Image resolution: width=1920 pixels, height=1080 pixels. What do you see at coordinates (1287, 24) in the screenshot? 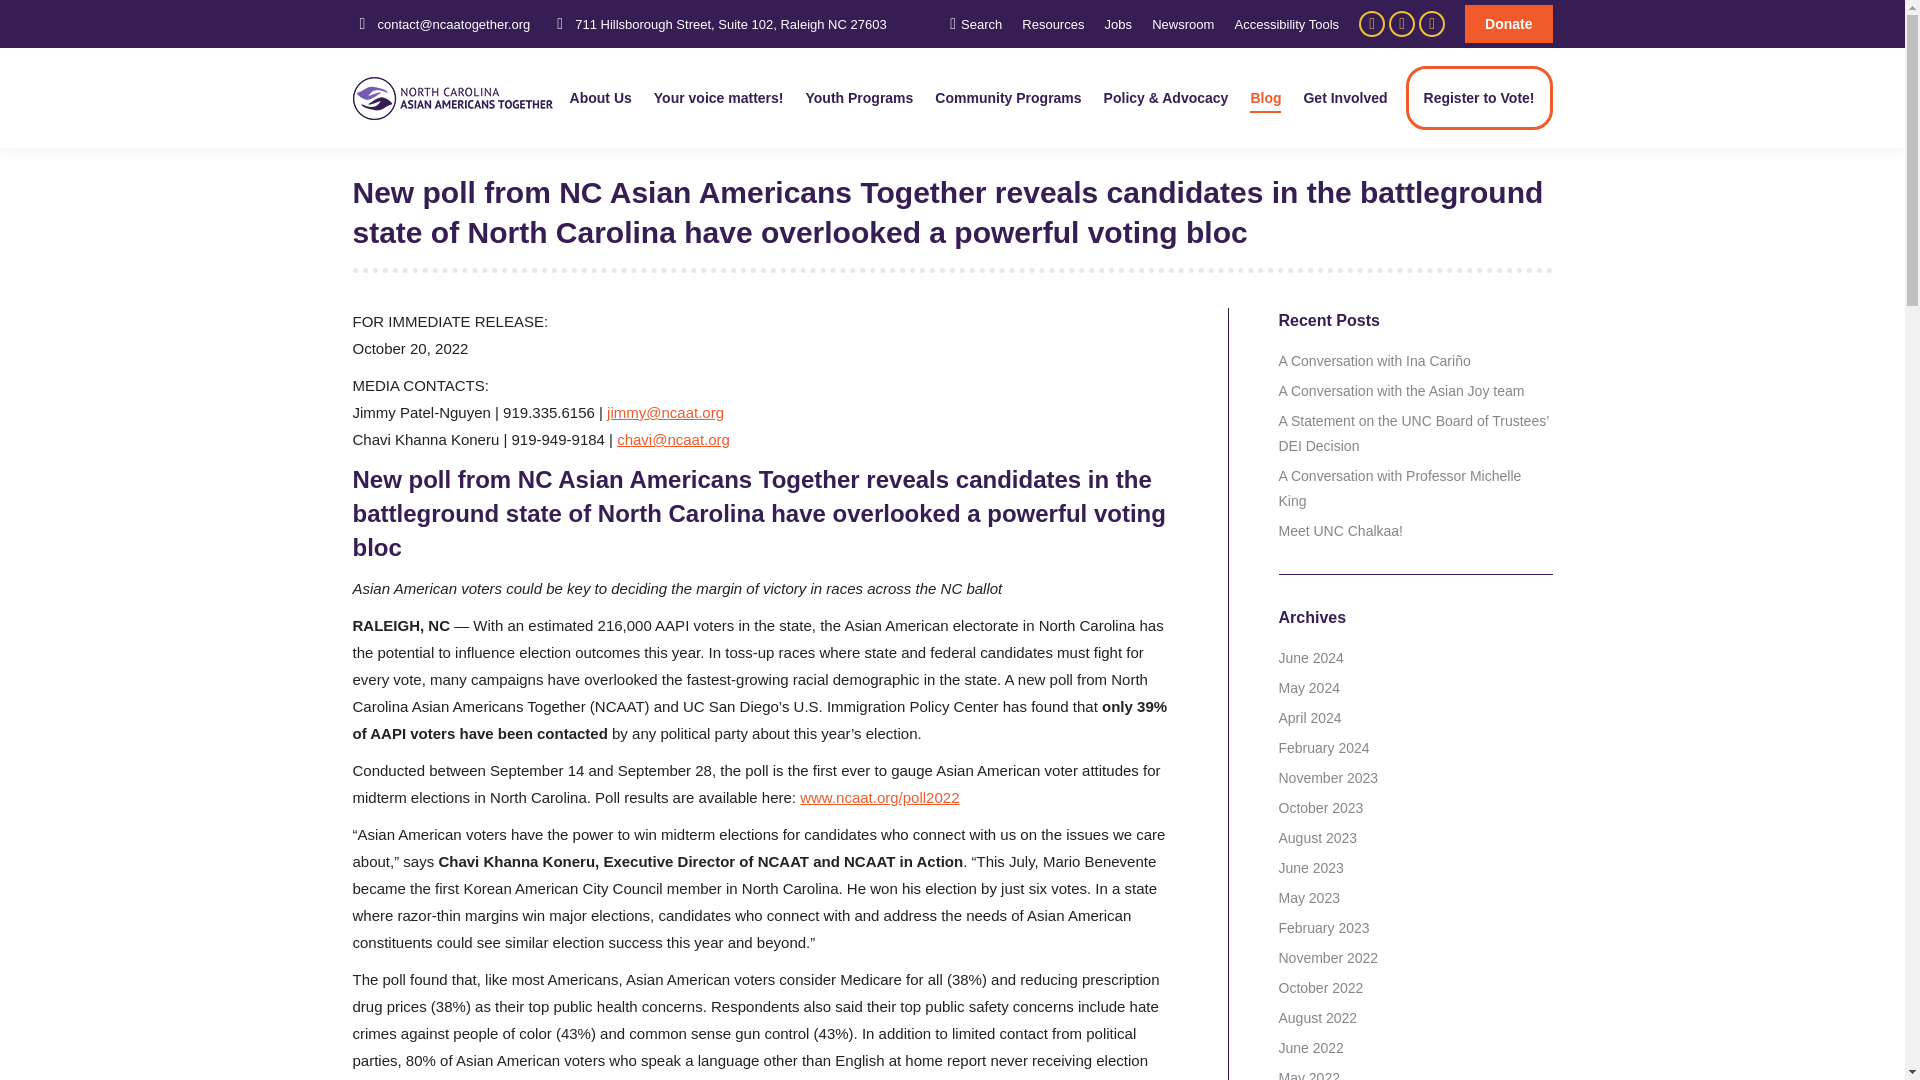
I see `Accessibility Tools` at bounding box center [1287, 24].